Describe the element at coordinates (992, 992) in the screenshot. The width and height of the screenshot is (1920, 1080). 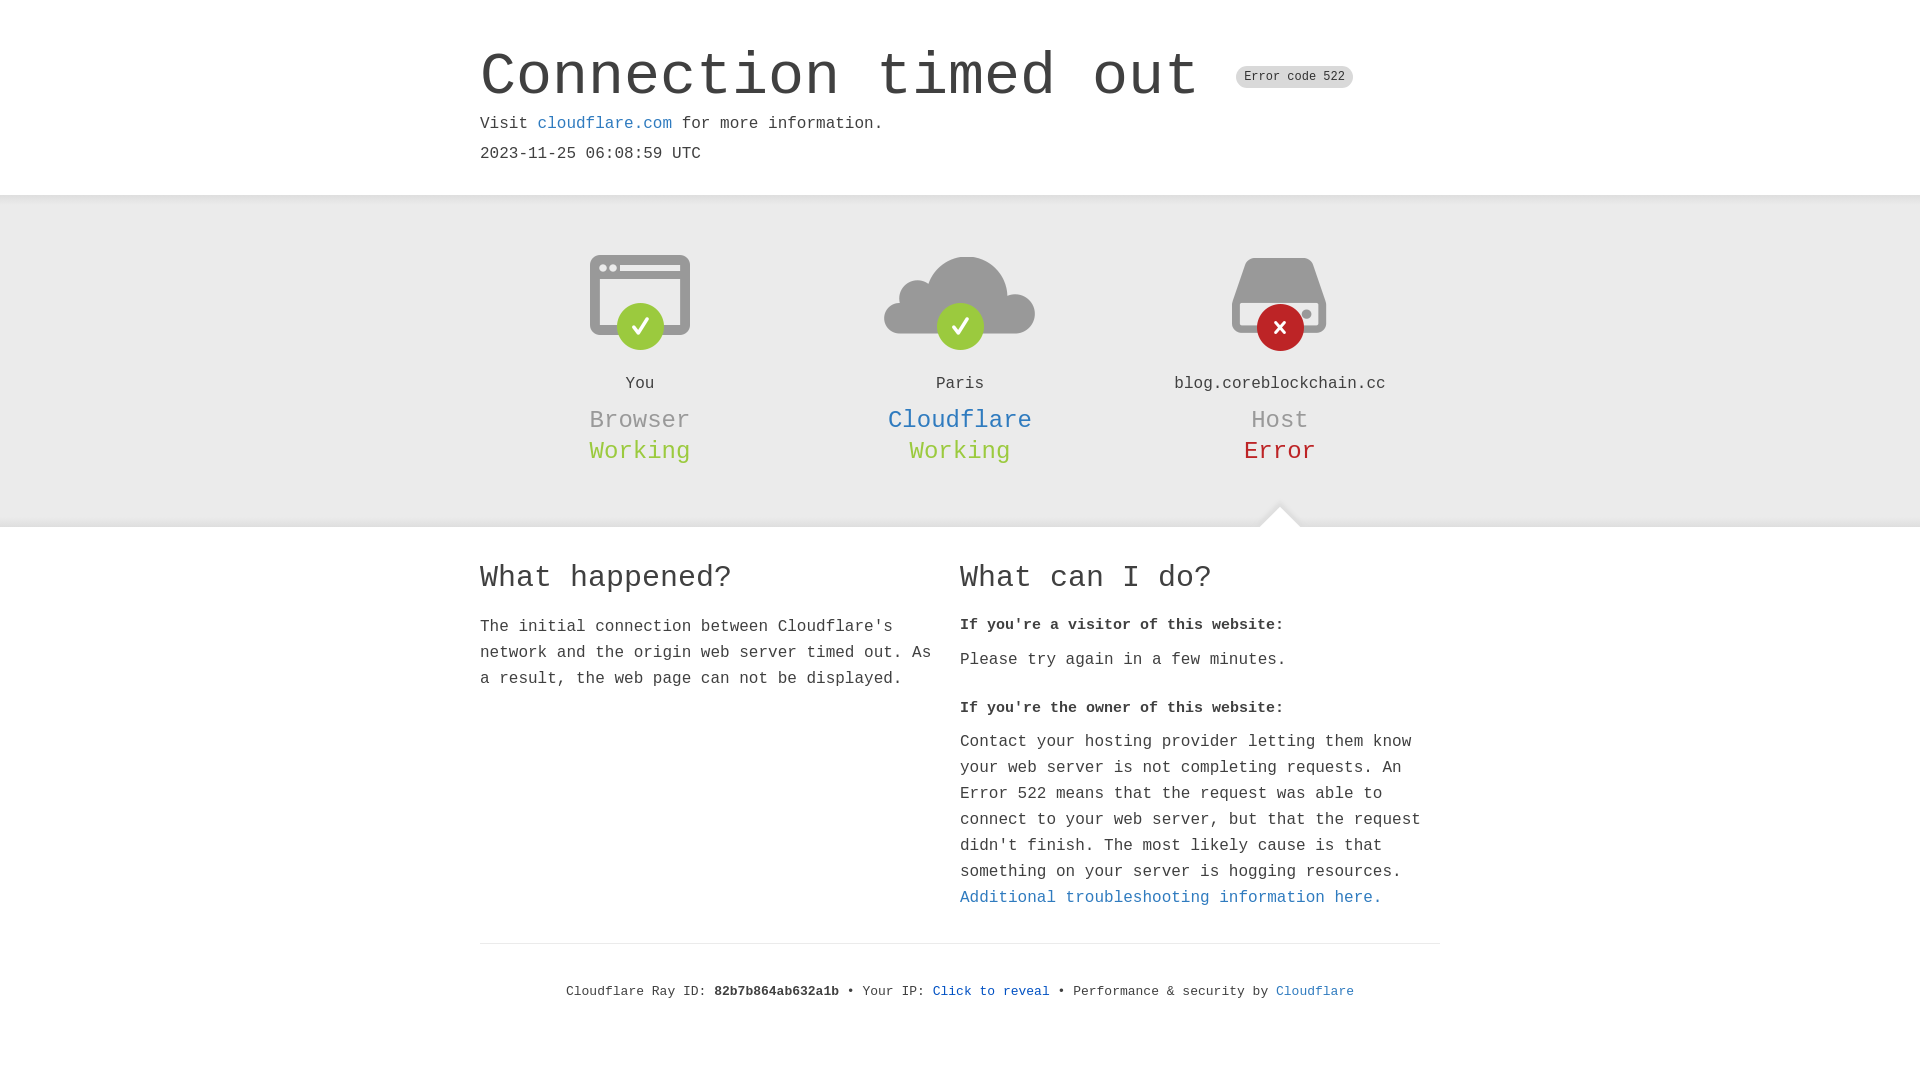
I see `Click to reveal` at that location.